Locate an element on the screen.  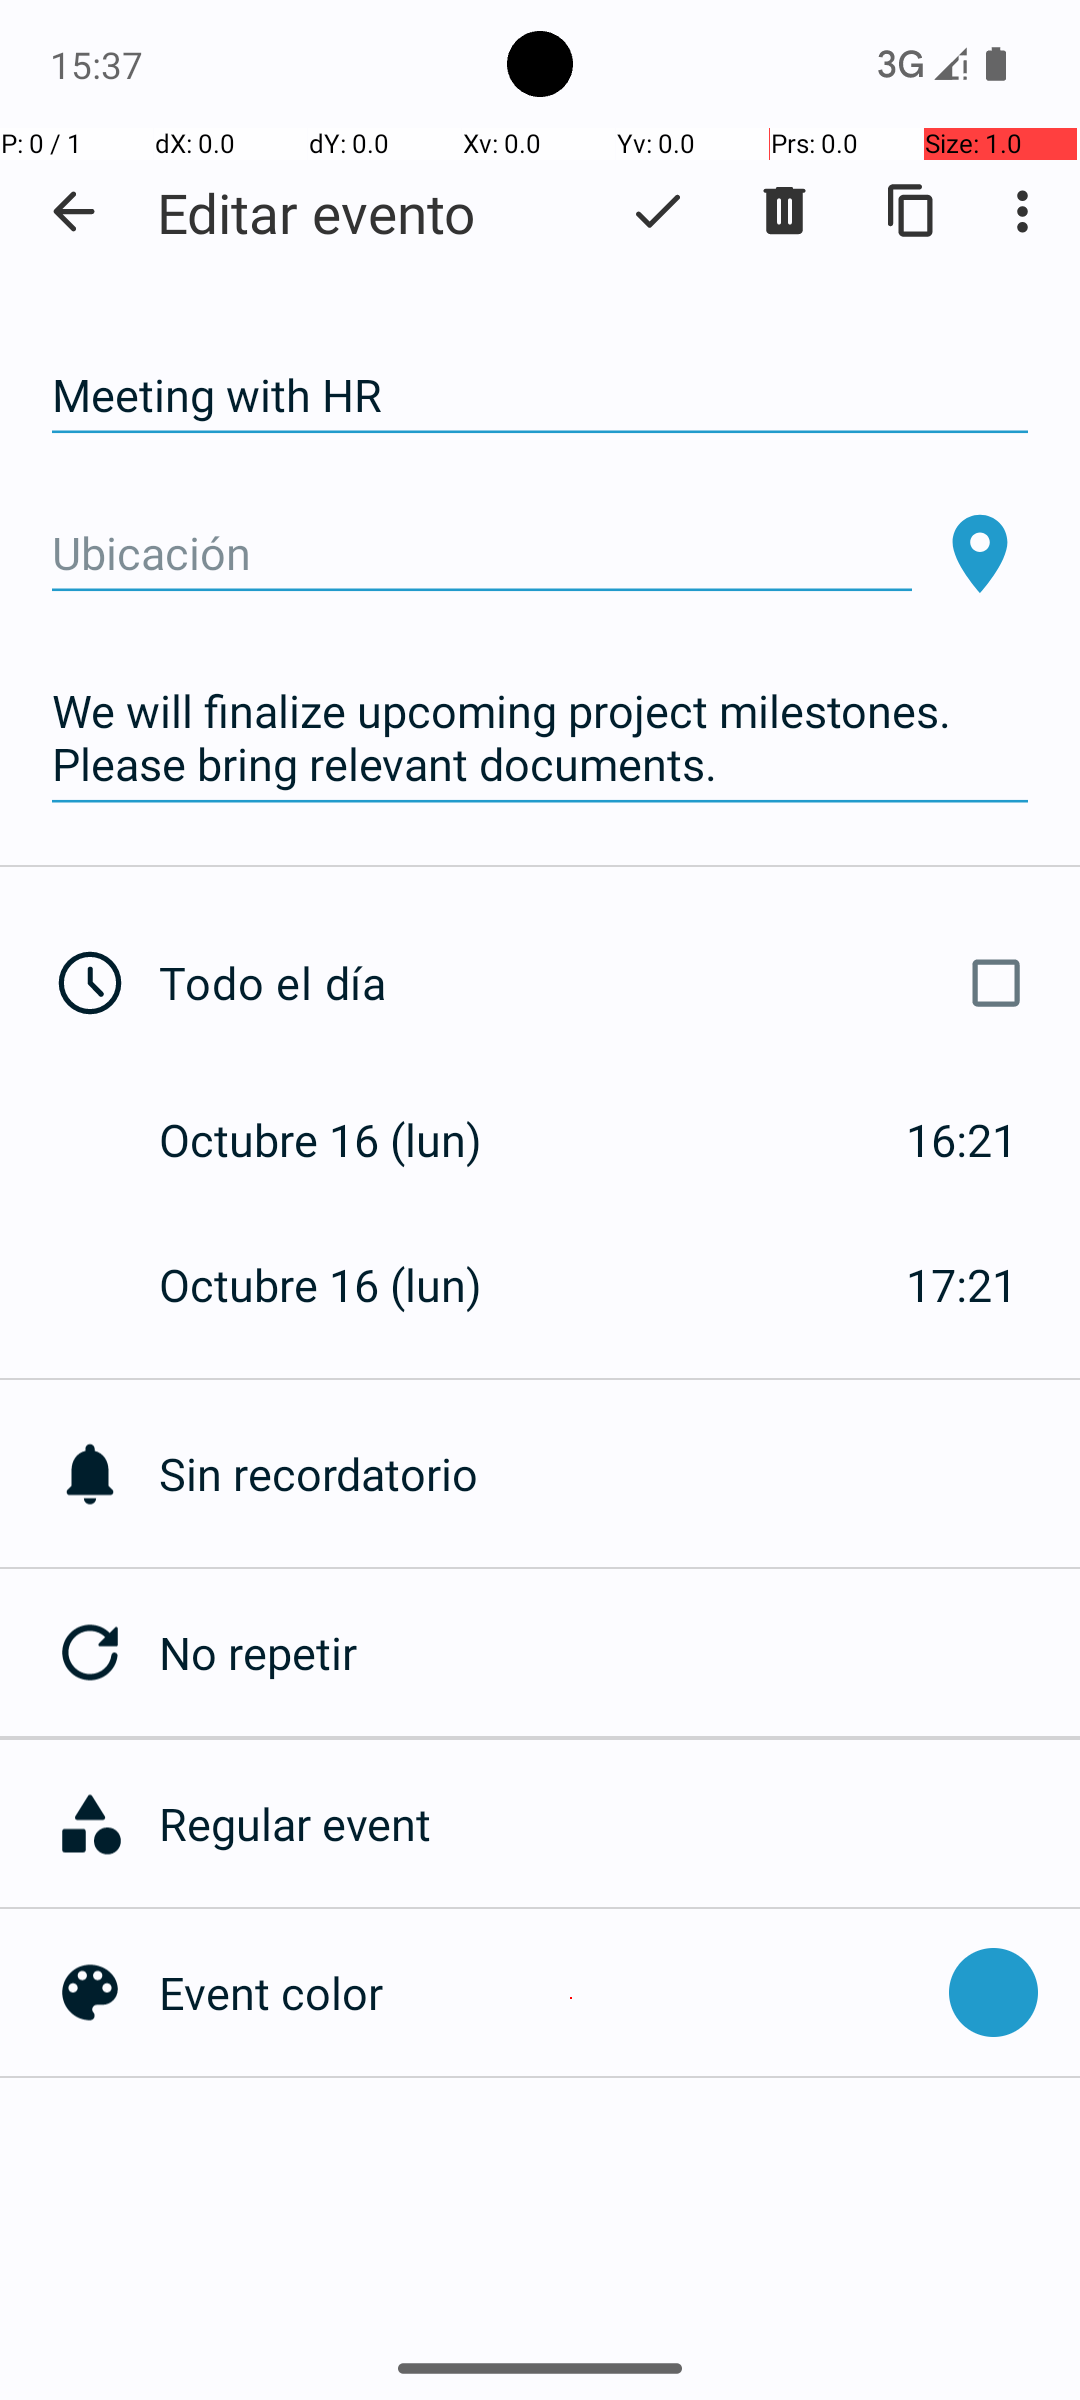
Ubicación is located at coordinates (482, 554).